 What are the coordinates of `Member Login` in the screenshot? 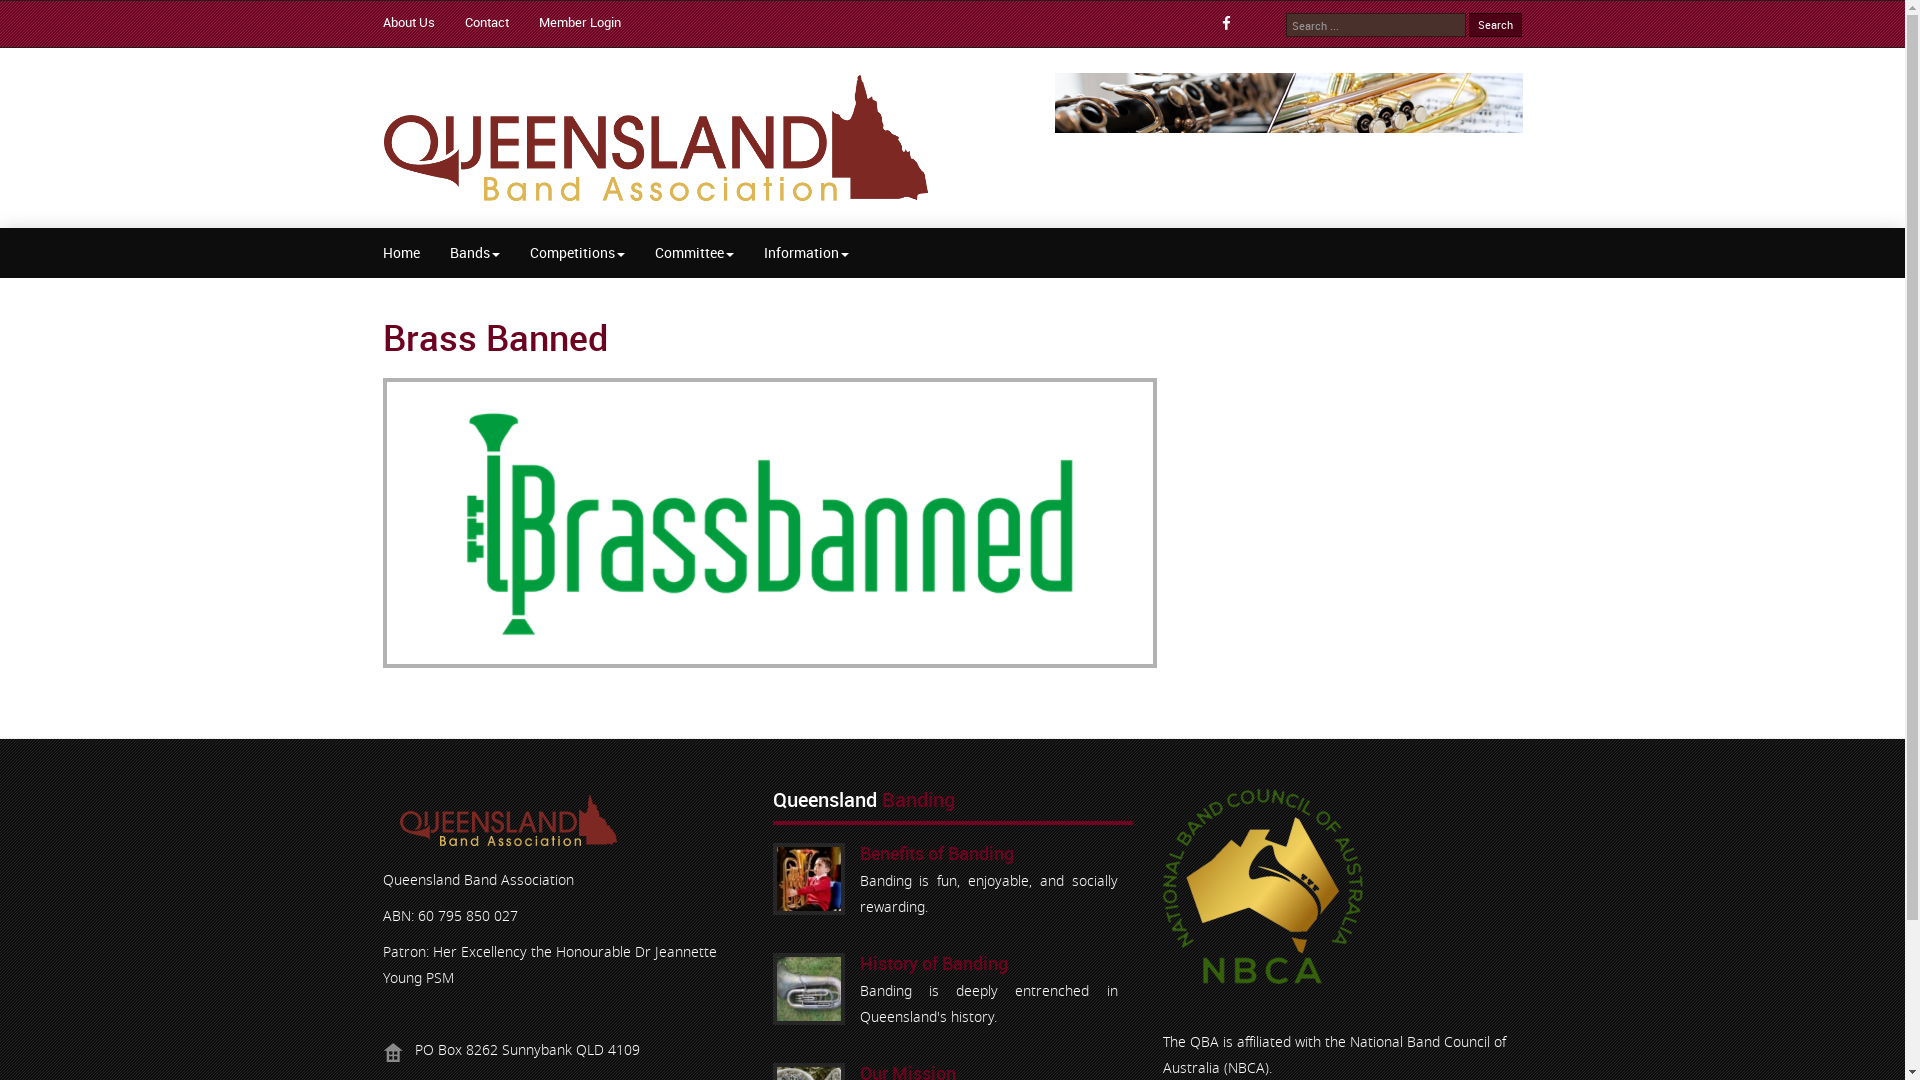 It's located at (594, 23).